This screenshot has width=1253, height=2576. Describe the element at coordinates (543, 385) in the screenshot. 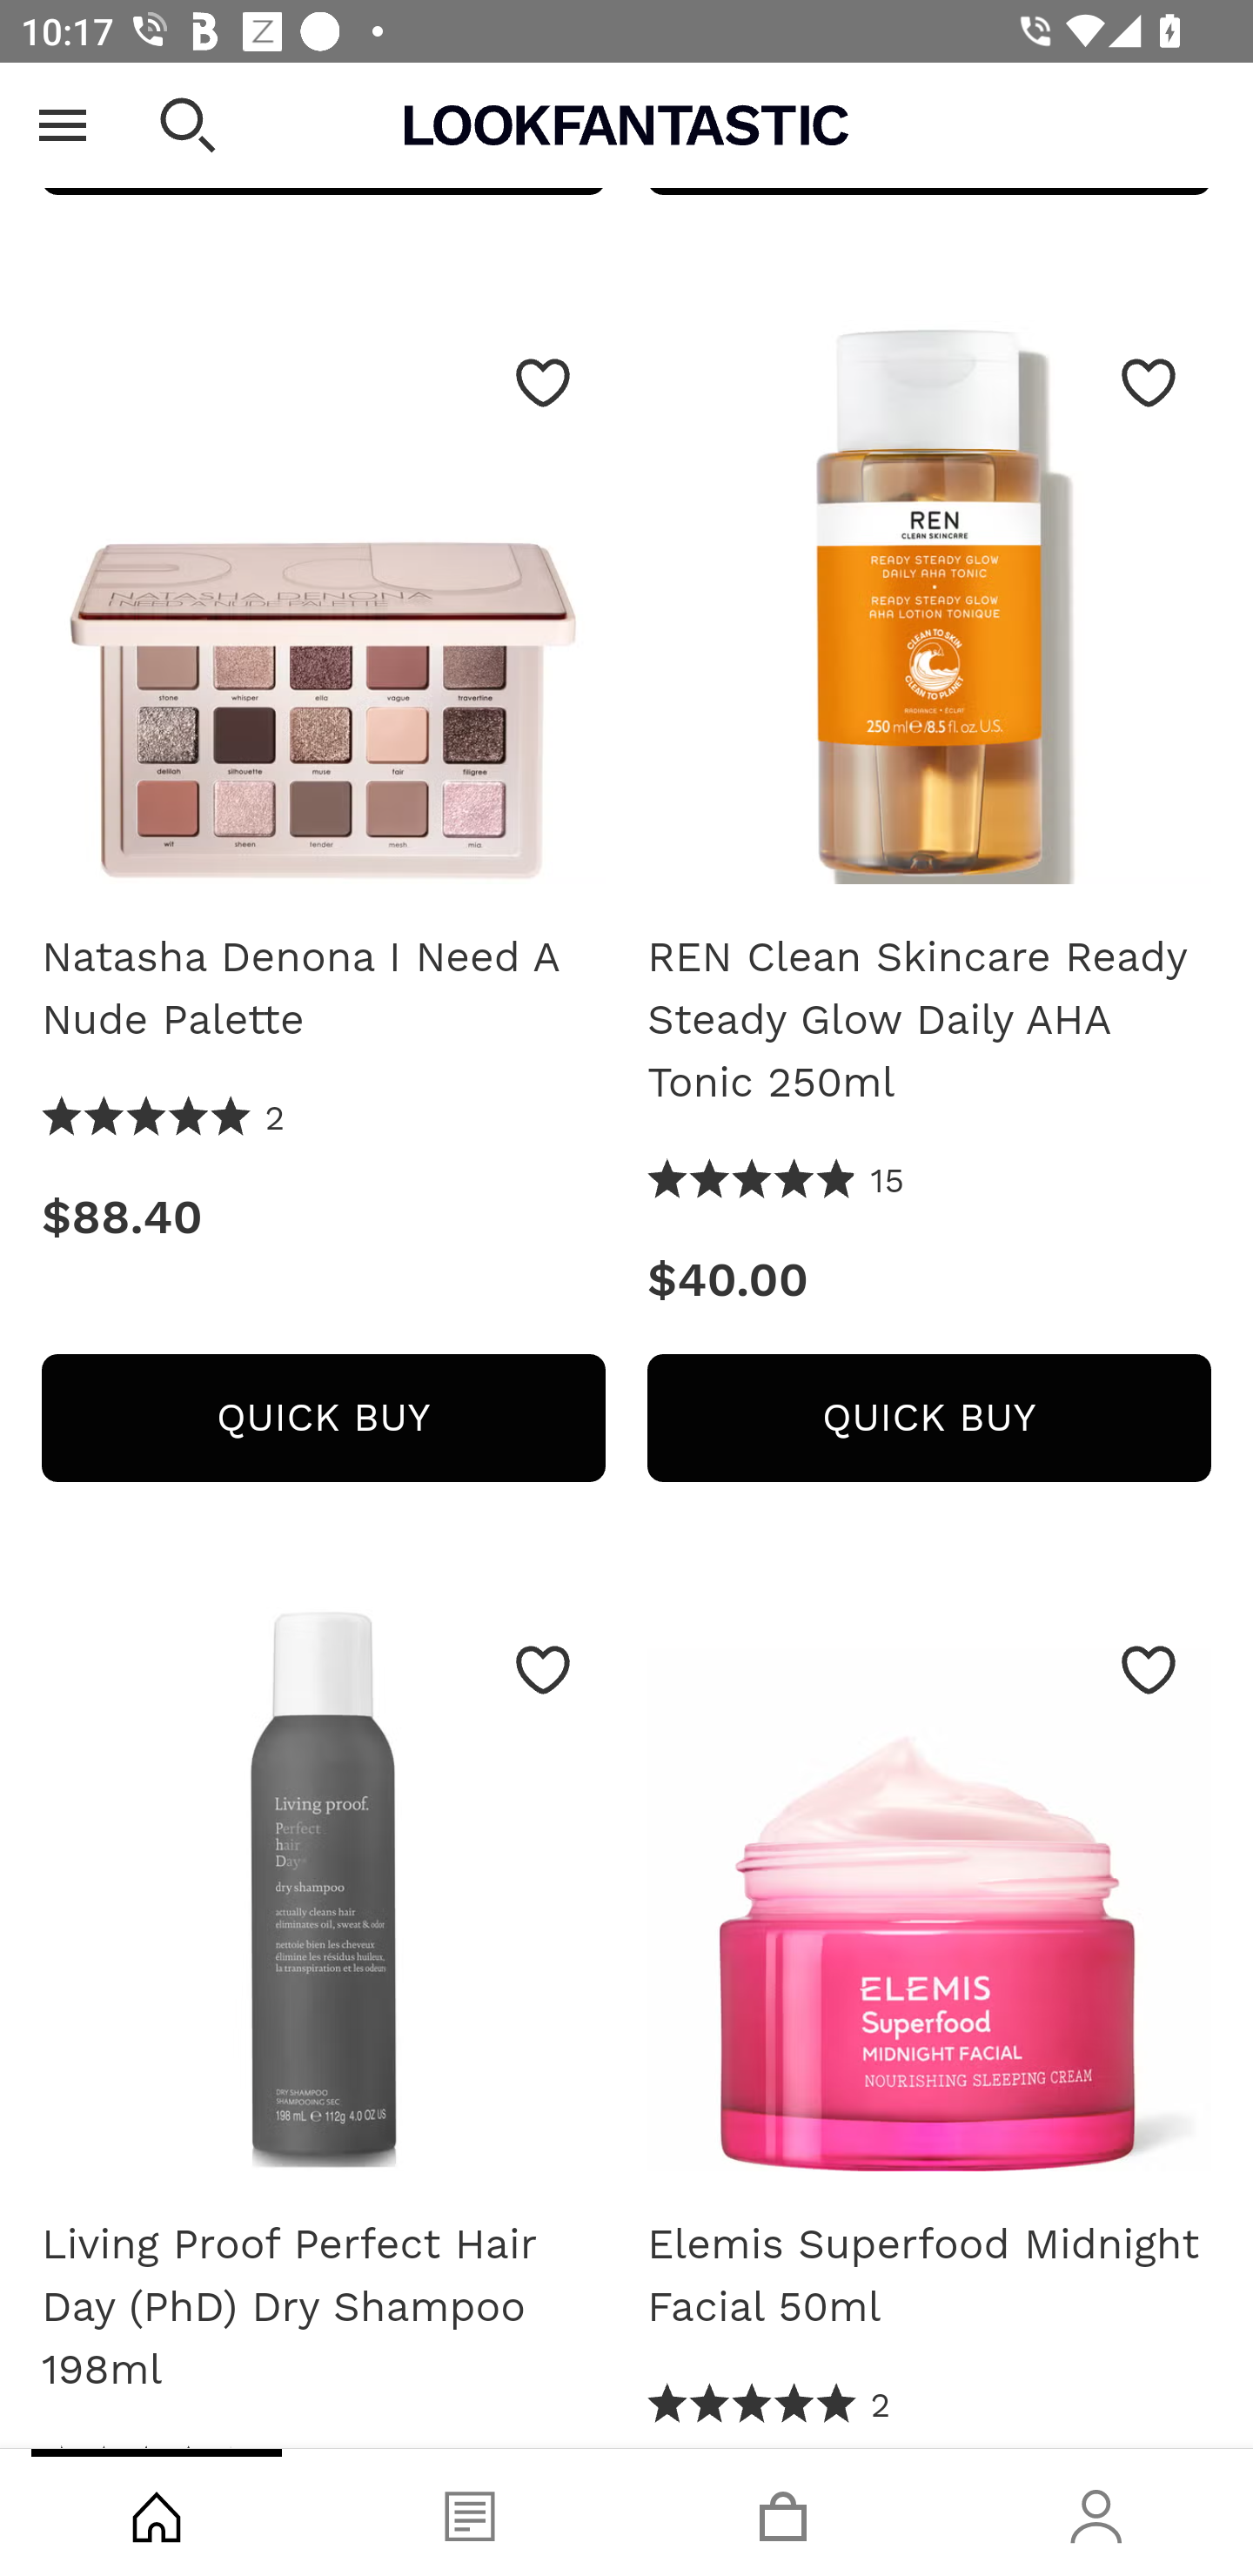

I see `Save to Wishlist` at that location.